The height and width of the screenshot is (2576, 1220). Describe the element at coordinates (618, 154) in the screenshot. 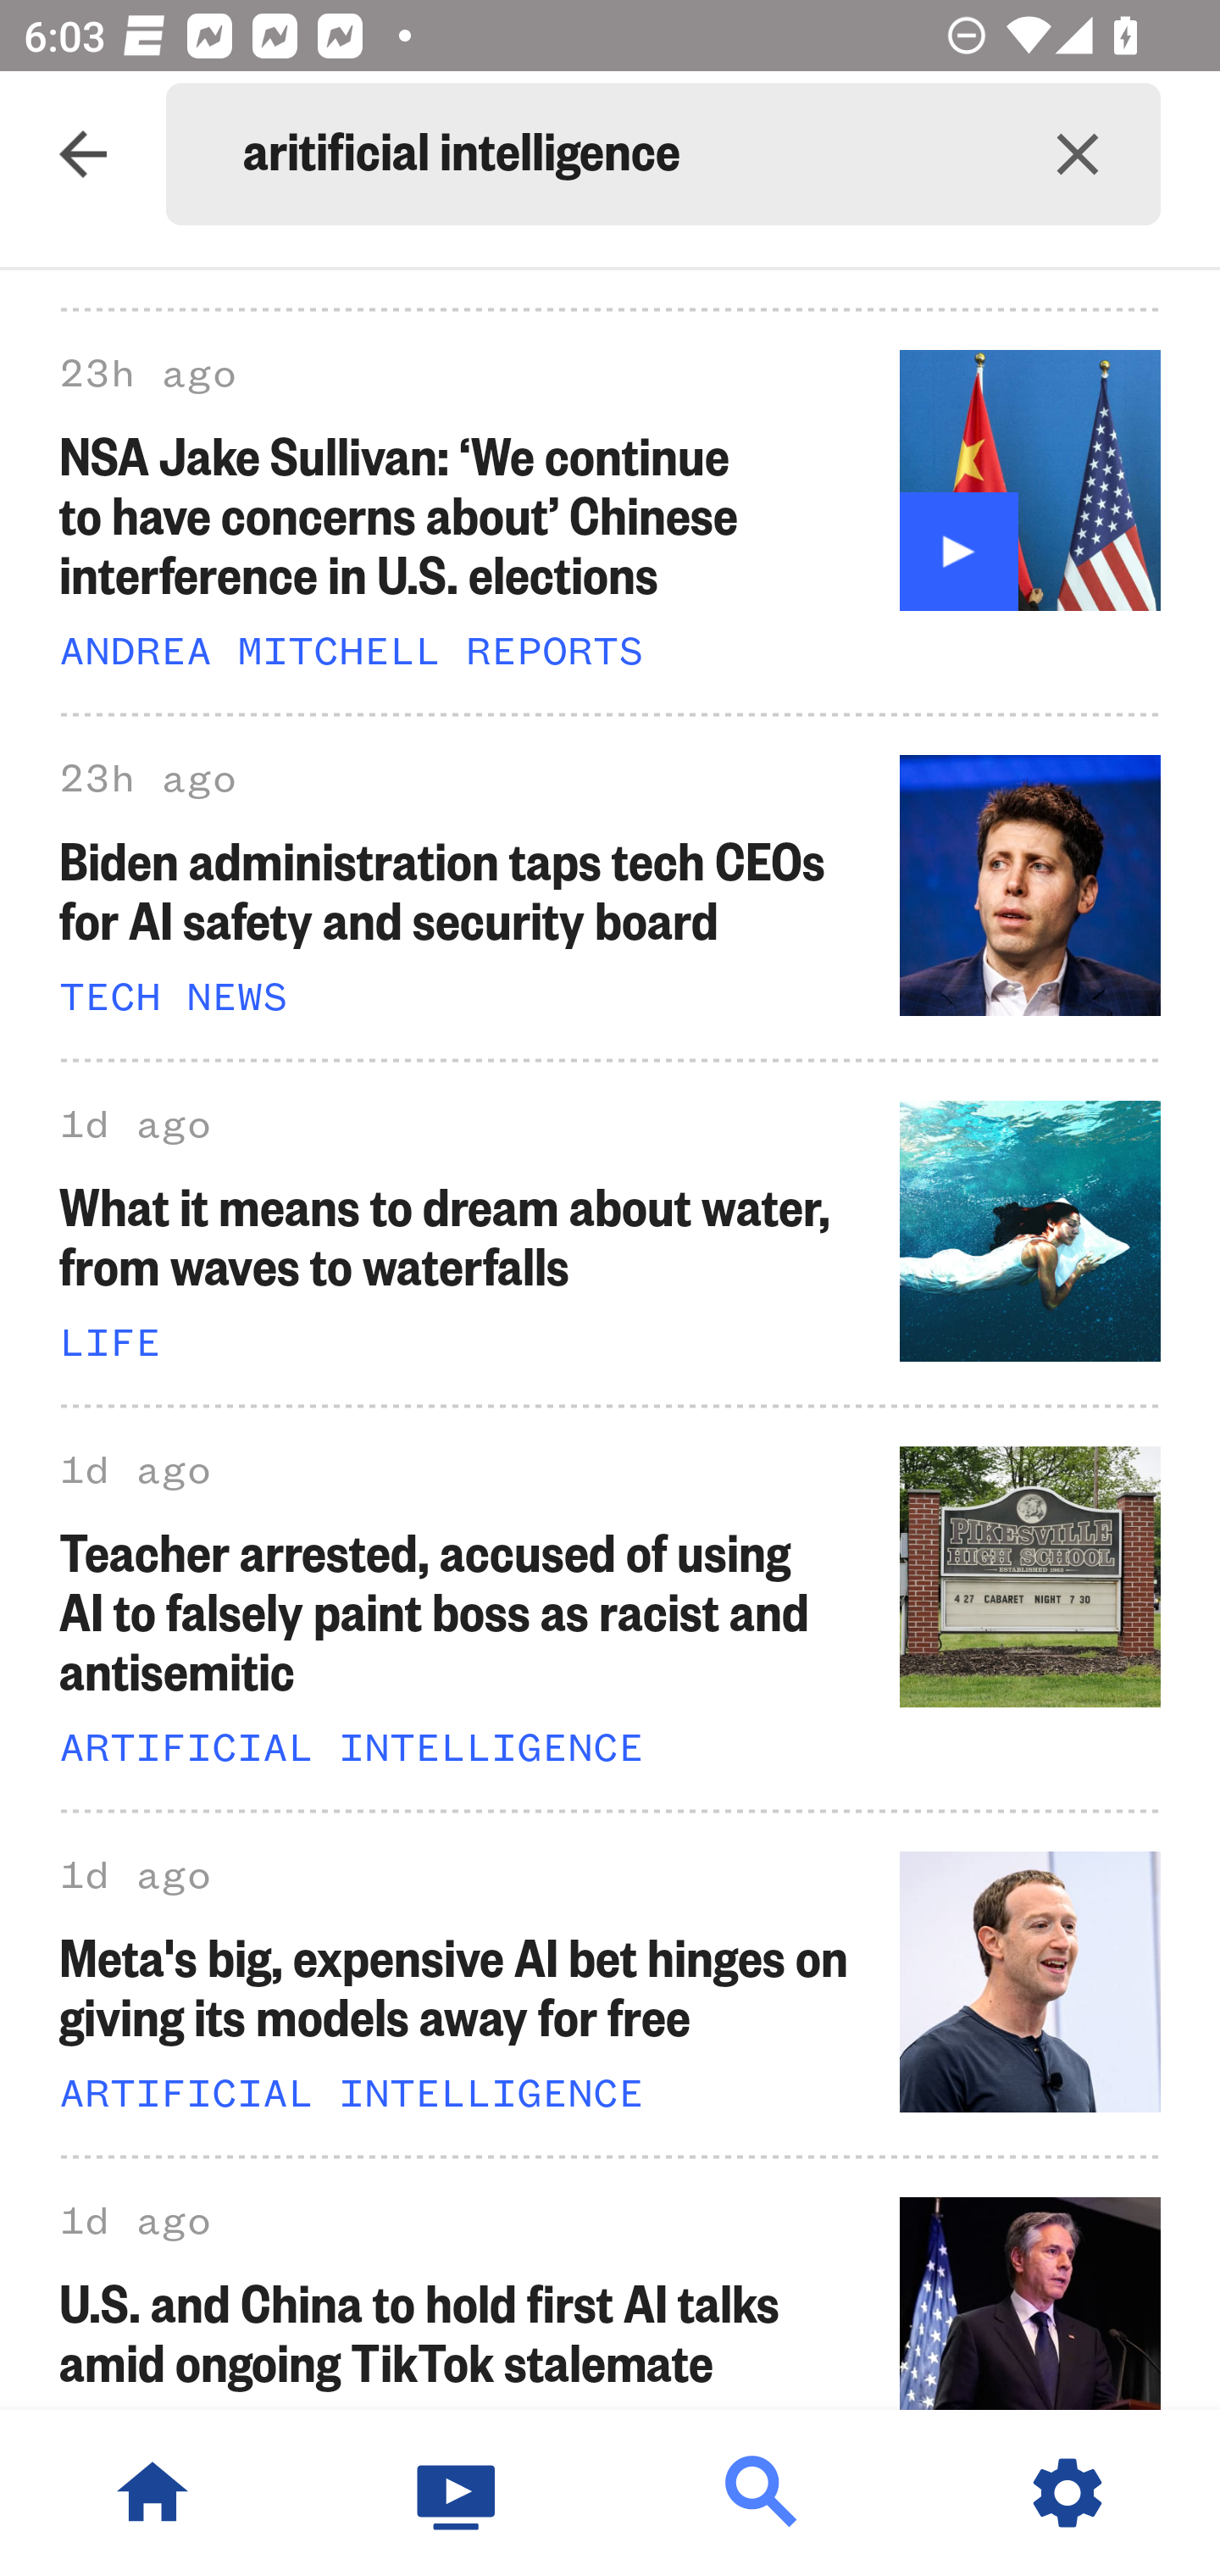

I see `aritificial intelligence` at that location.